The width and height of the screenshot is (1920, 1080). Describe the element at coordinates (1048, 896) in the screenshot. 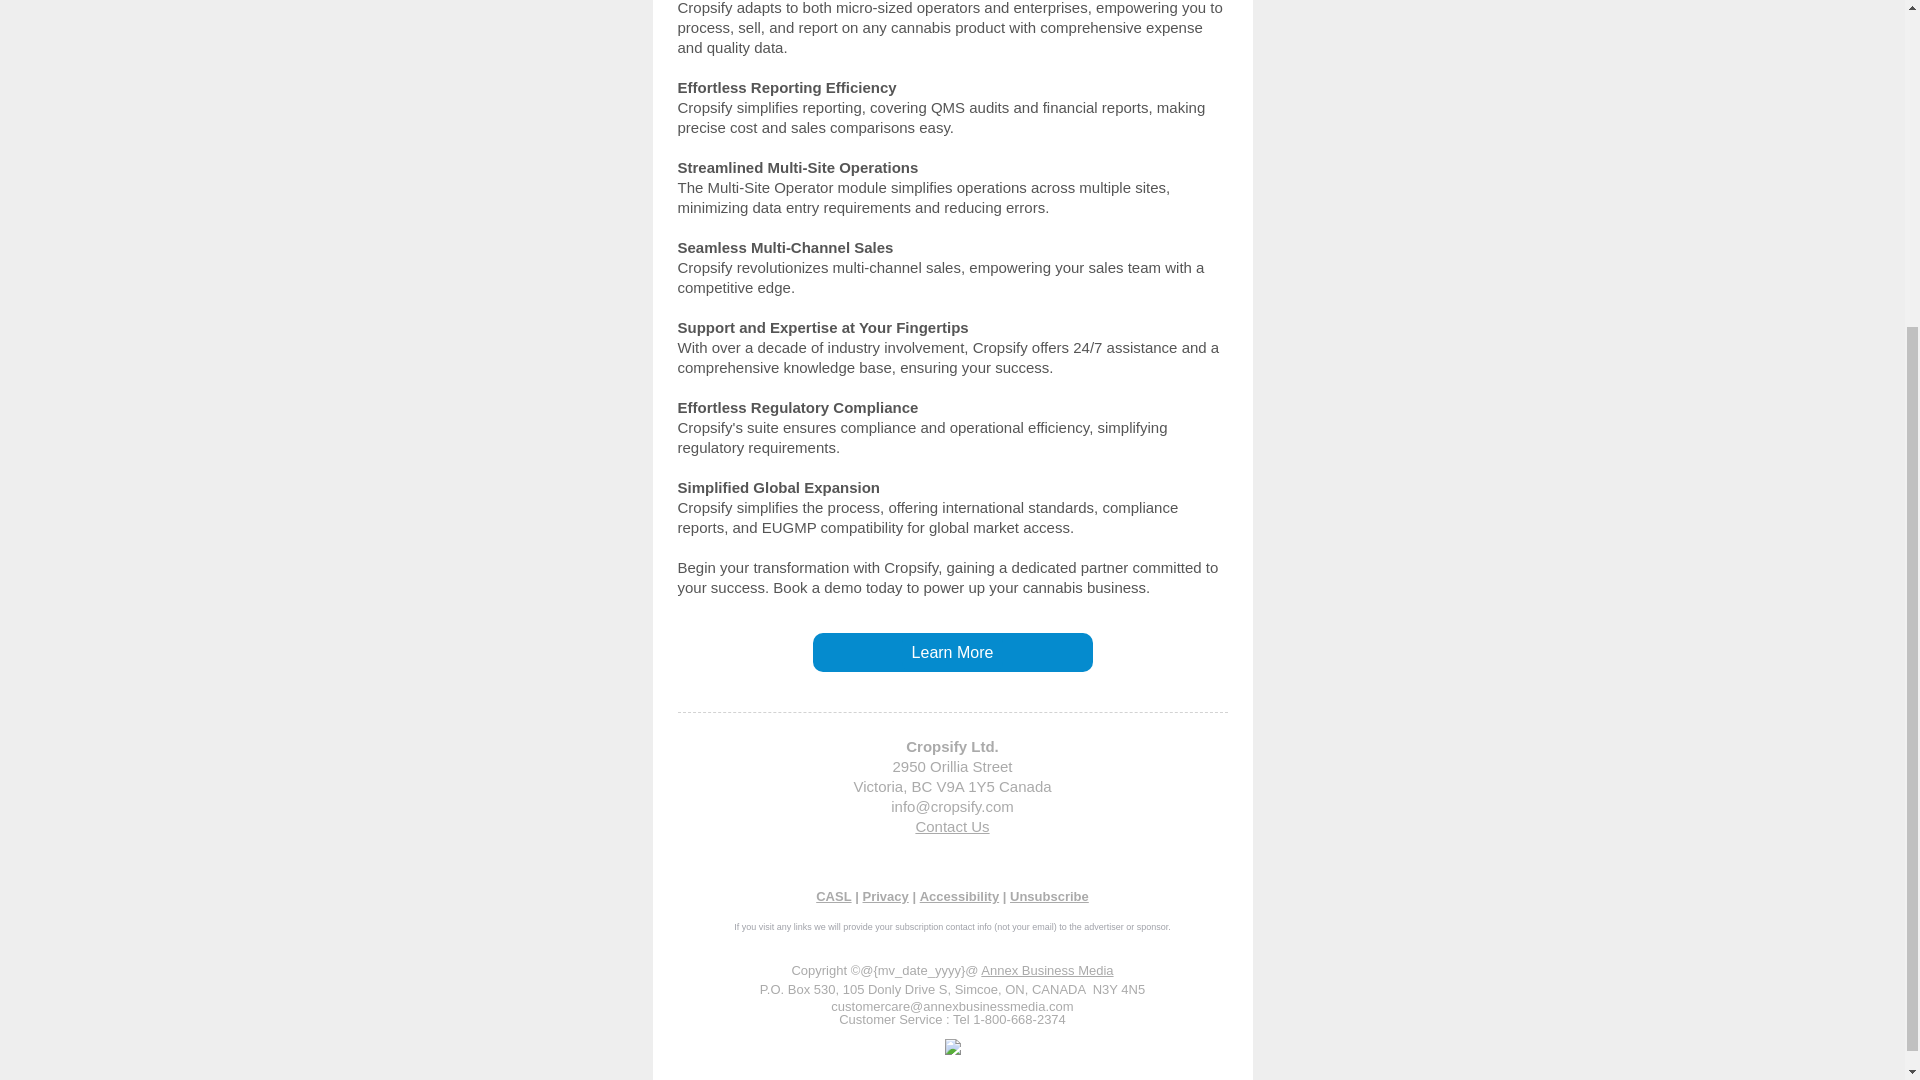

I see `Unsubscribe` at that location.